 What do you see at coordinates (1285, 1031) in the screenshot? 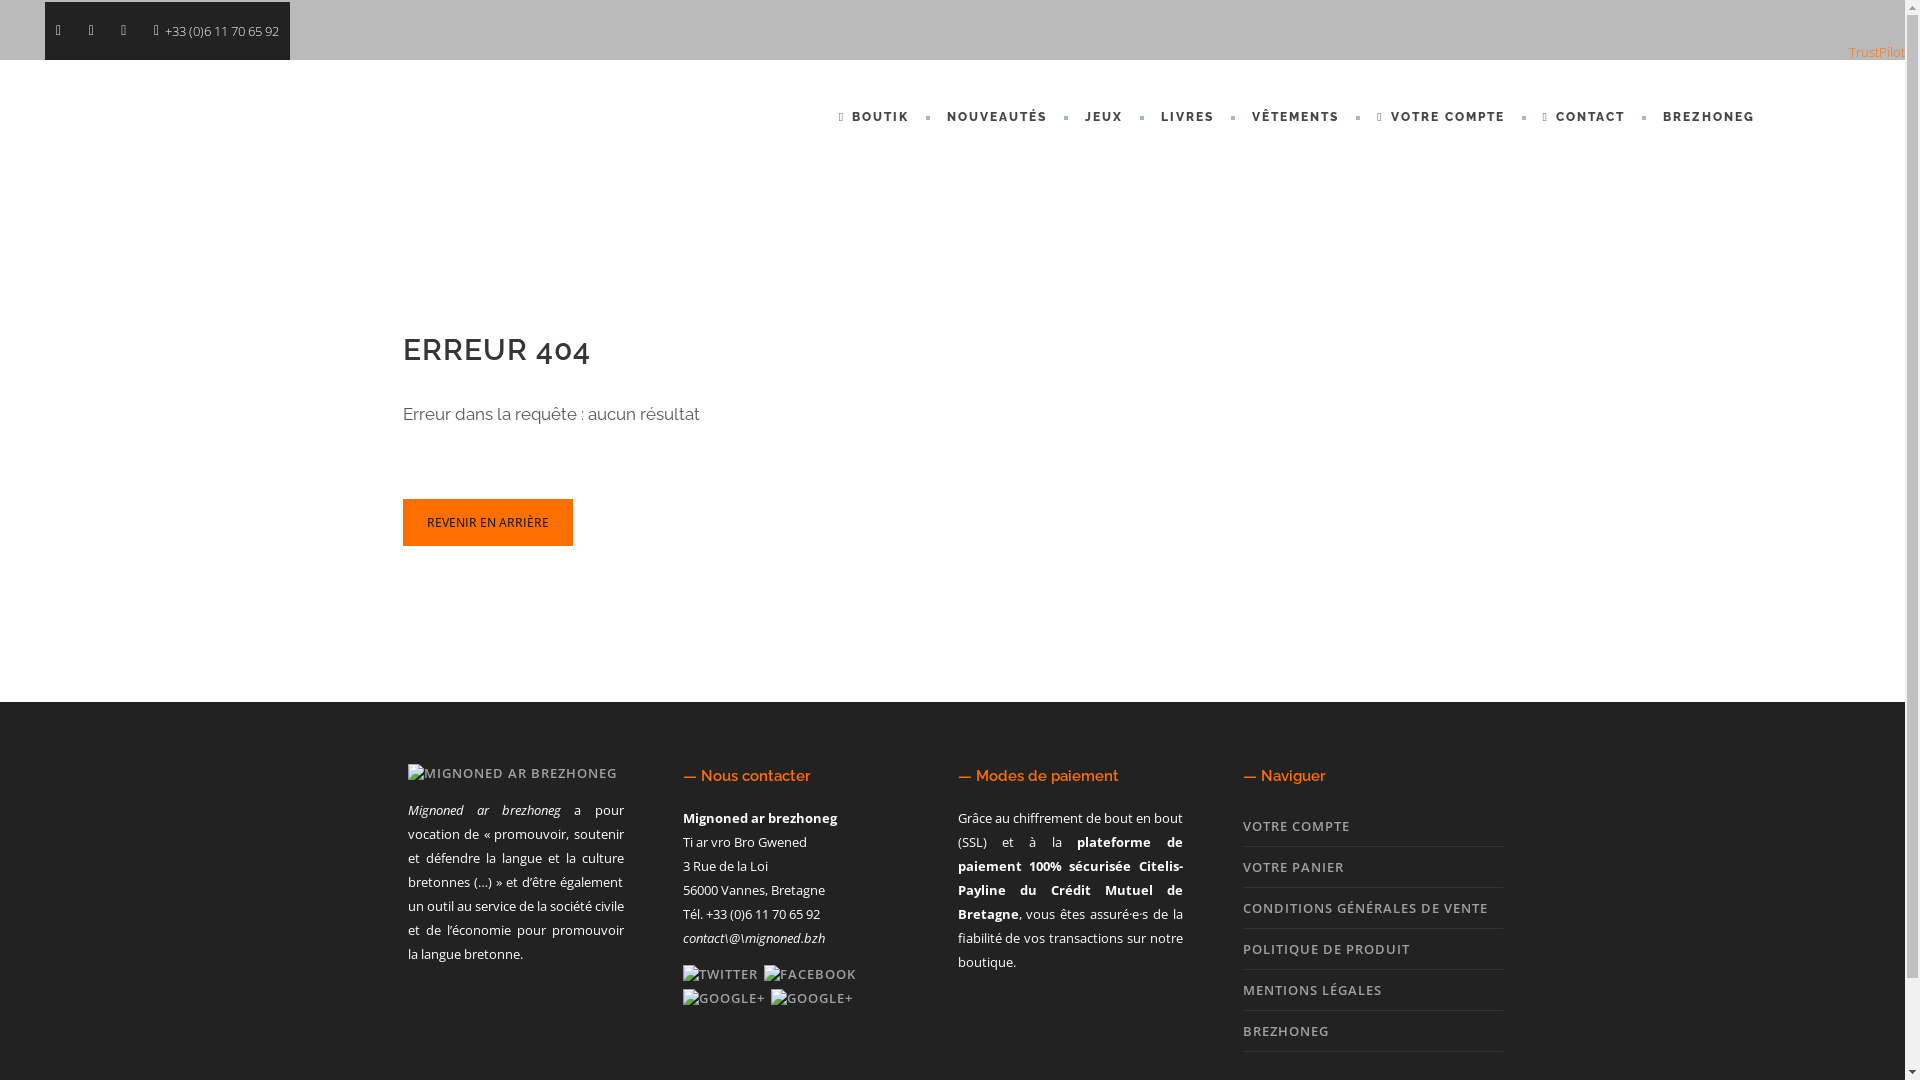
I see `BREZHONEG` at bounding box center [1285, 1031].